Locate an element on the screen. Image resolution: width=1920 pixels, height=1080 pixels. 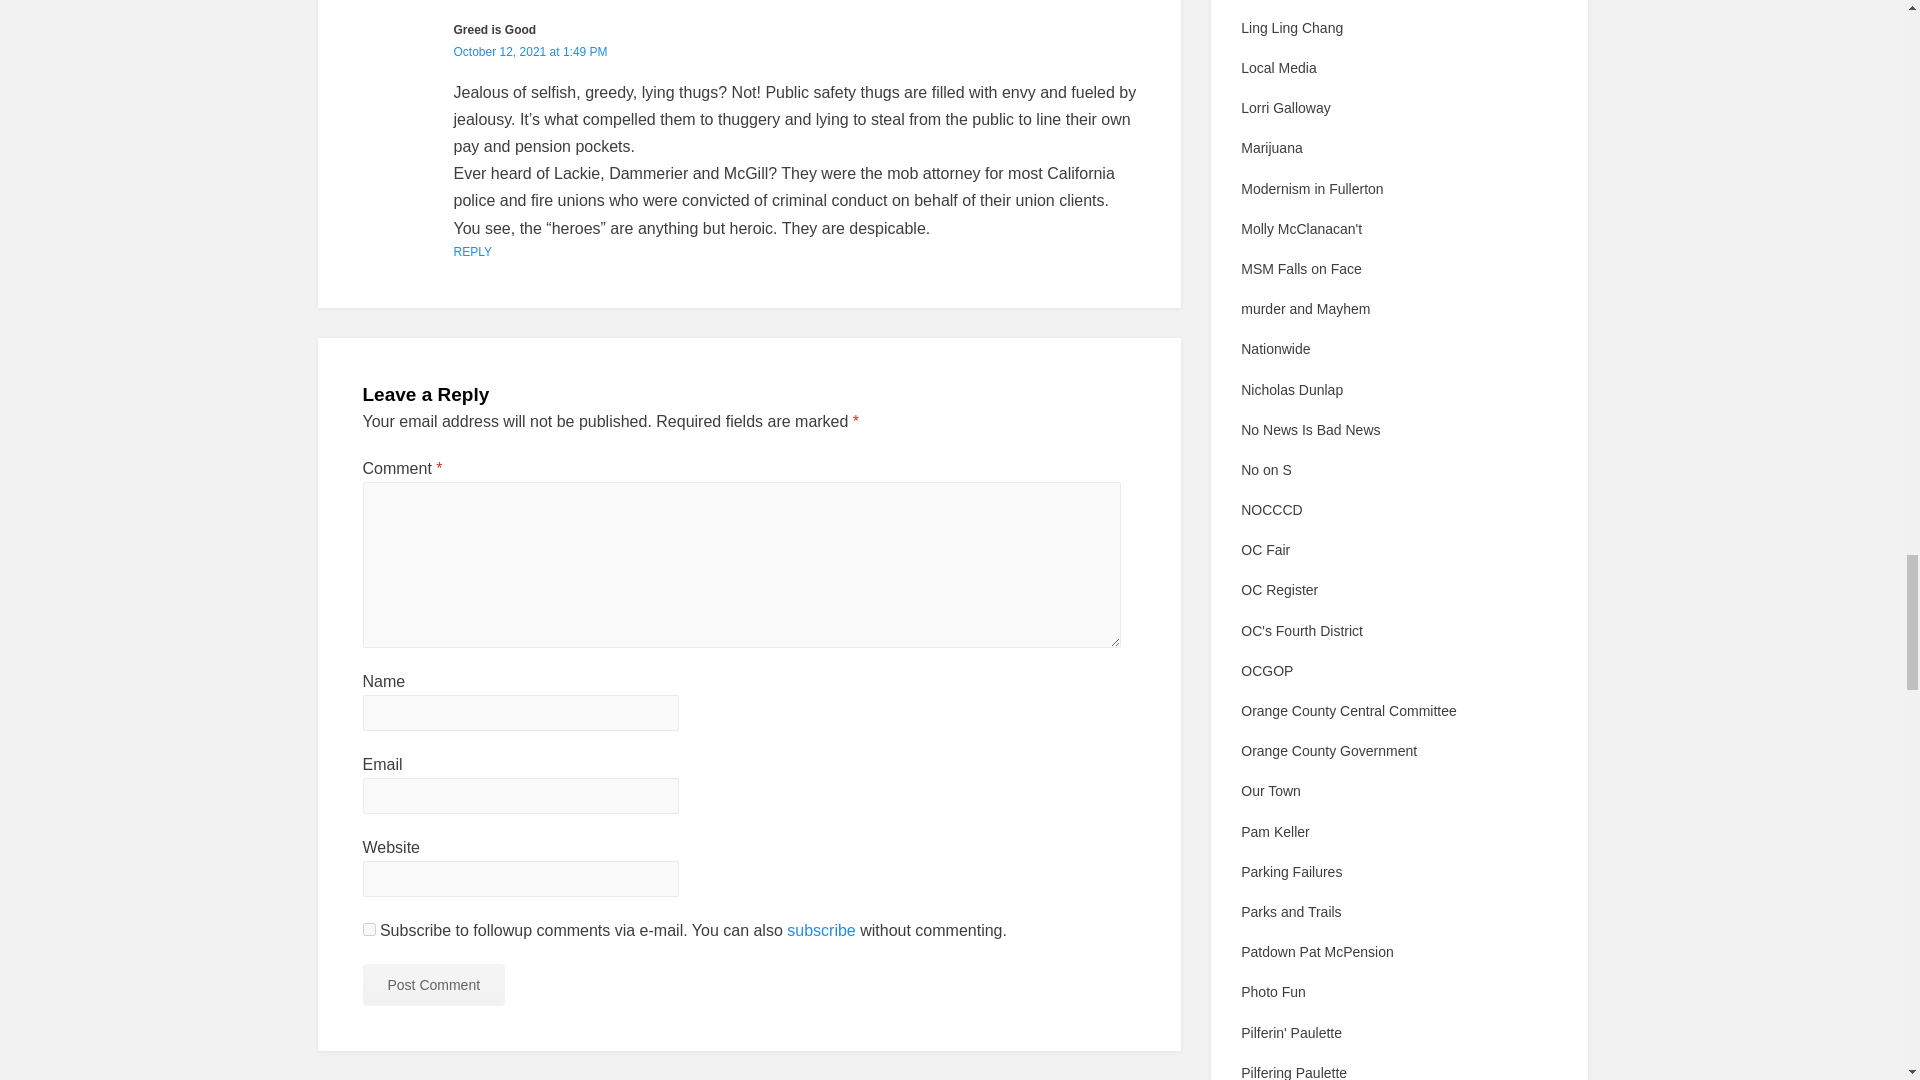
yes is located at coordinates (368, 930).